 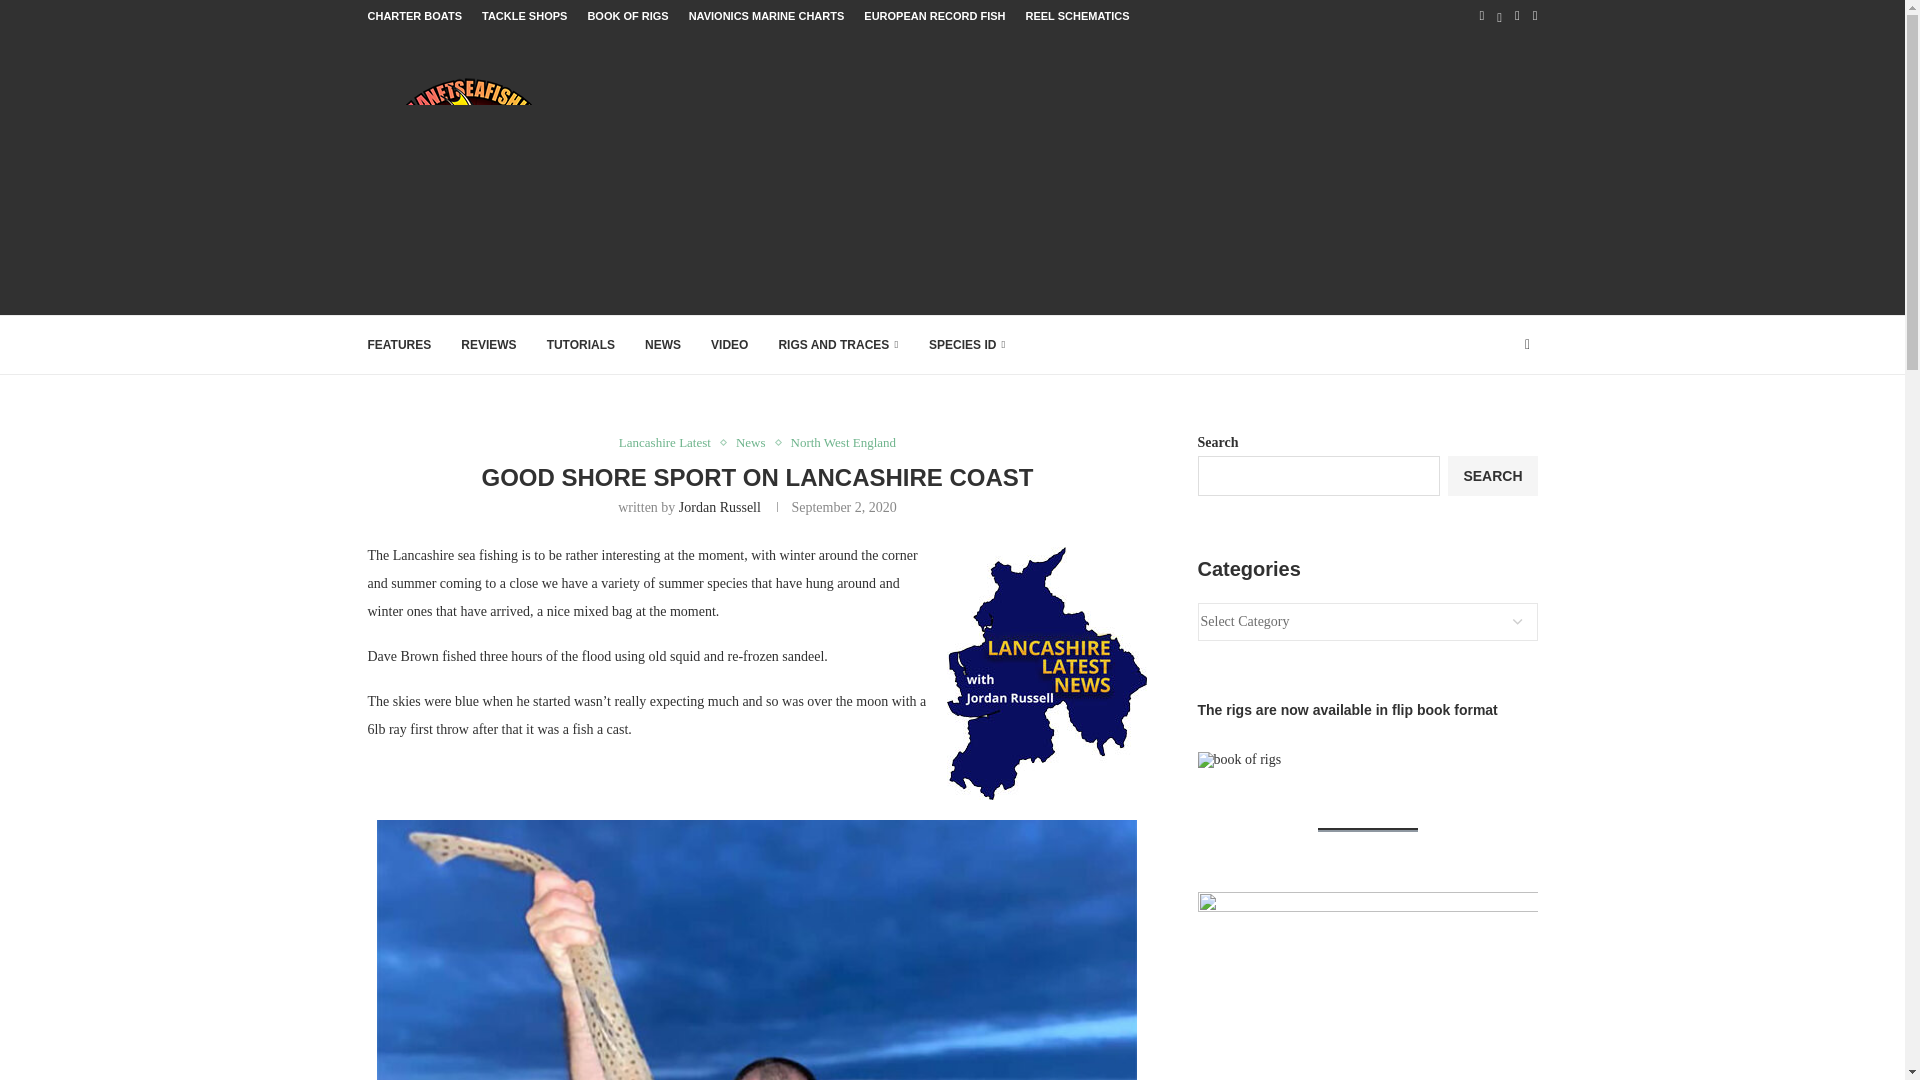 What do you see at coordinates (838, 344) in the screenshot?
I see `RIGS AND TRACES` at bounding box center [838, 344].